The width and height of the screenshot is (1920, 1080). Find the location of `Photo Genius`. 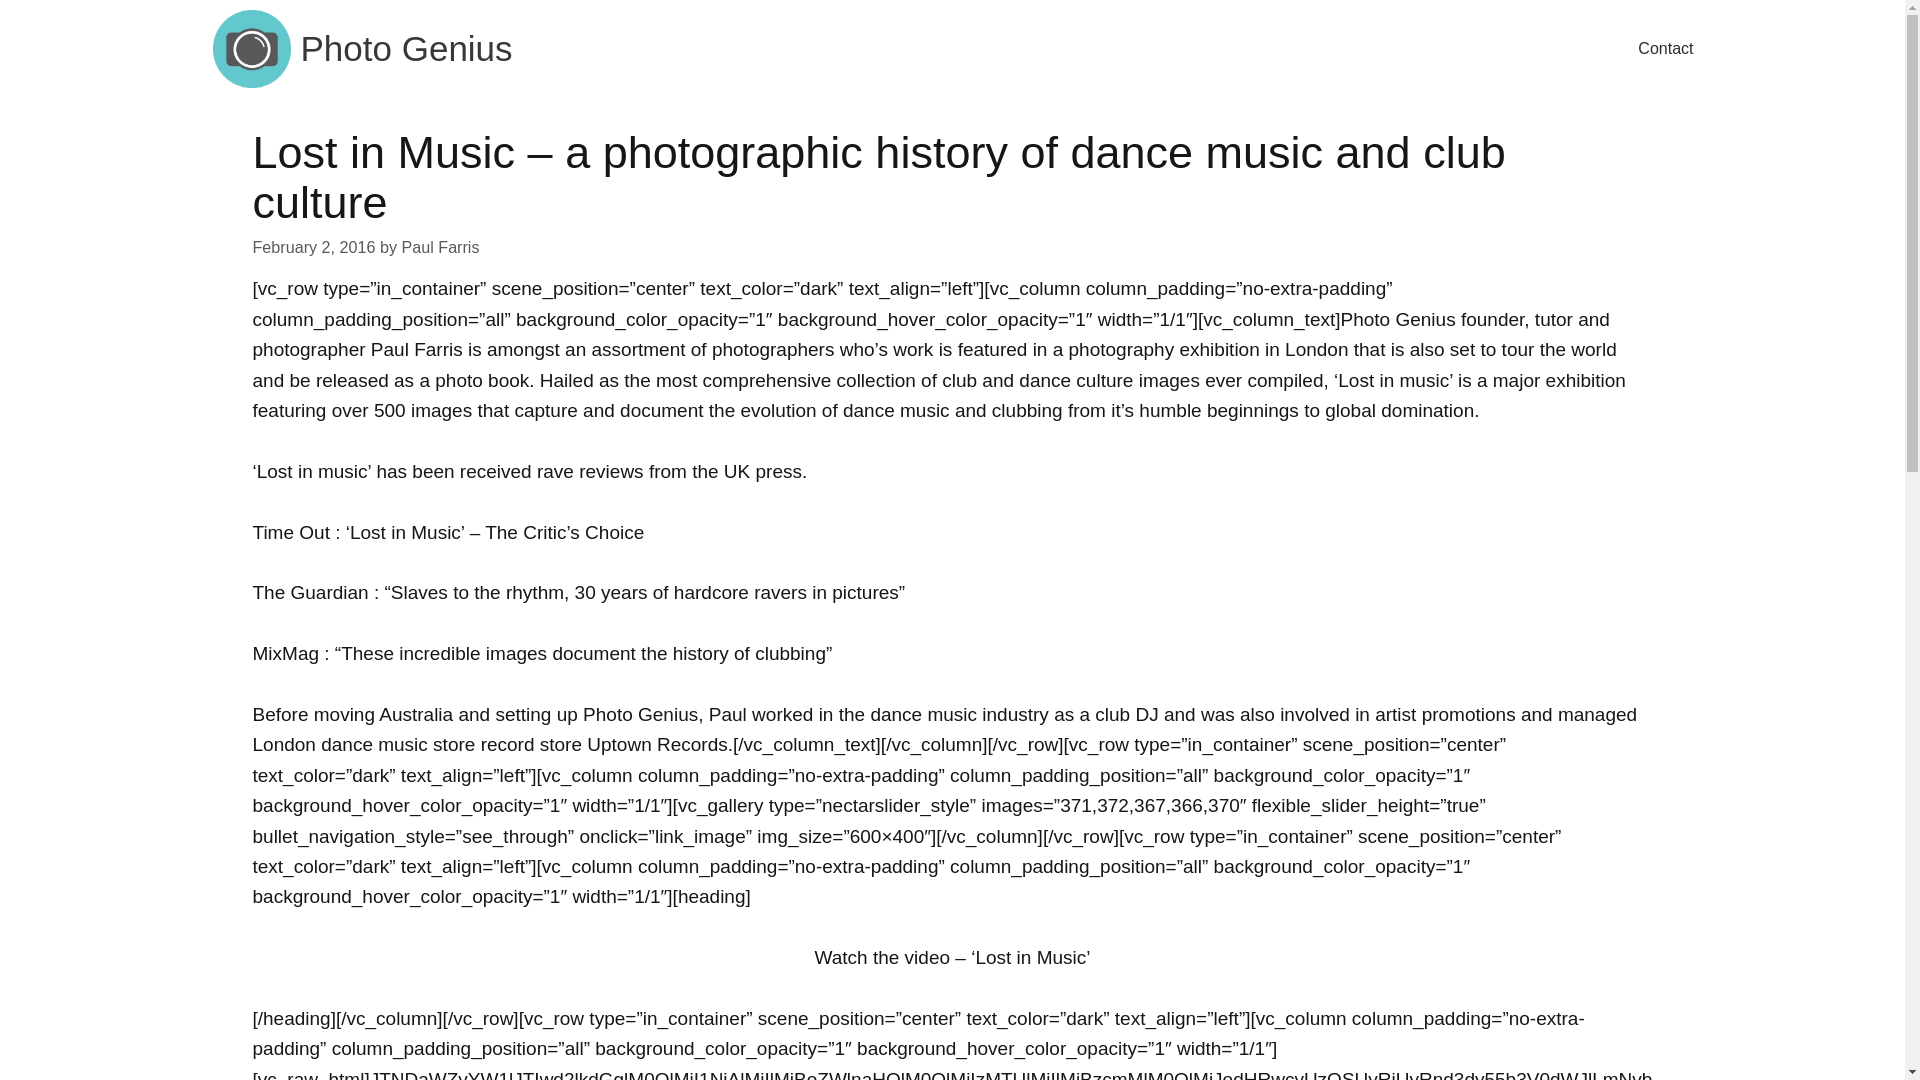

Photo Genius is located at coordinates (406, 49).